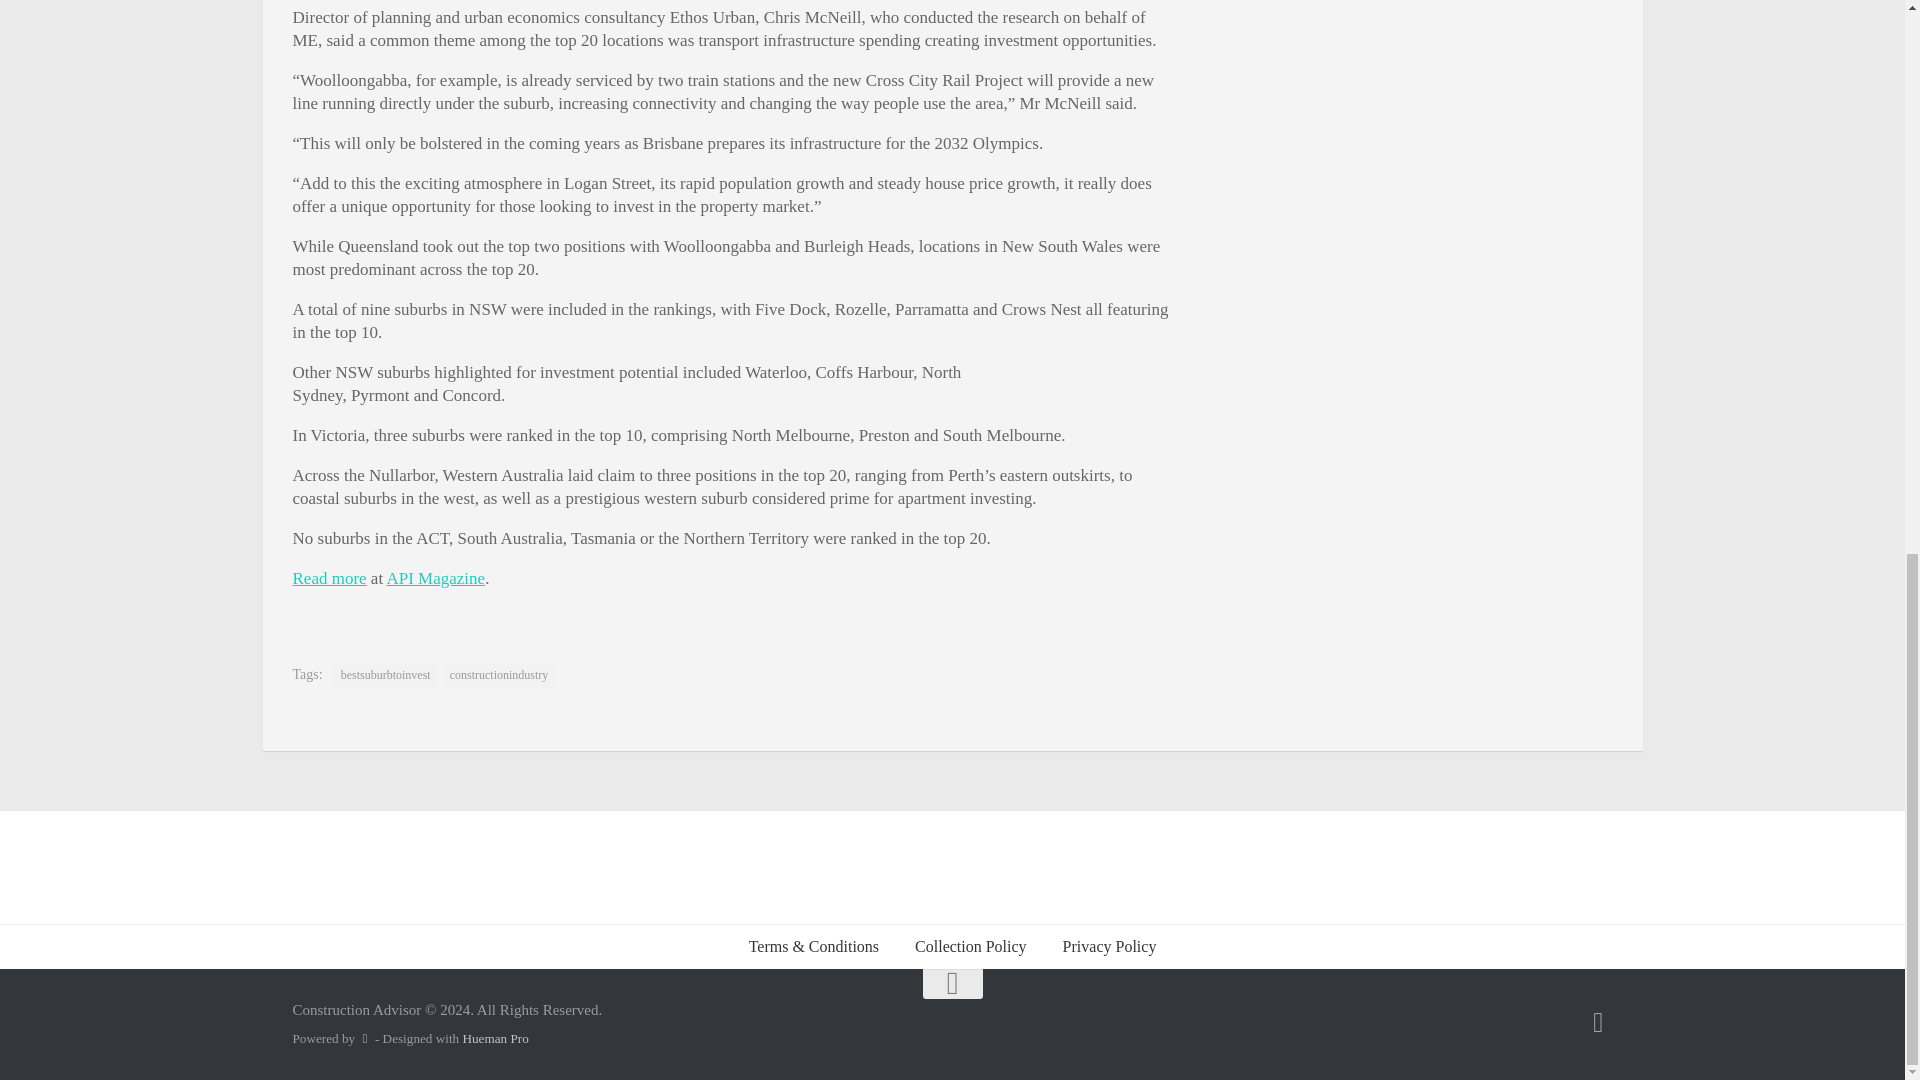 The height and width of the screenshot is (1080, 1920). I want to click on Read more, so click(328, 578).